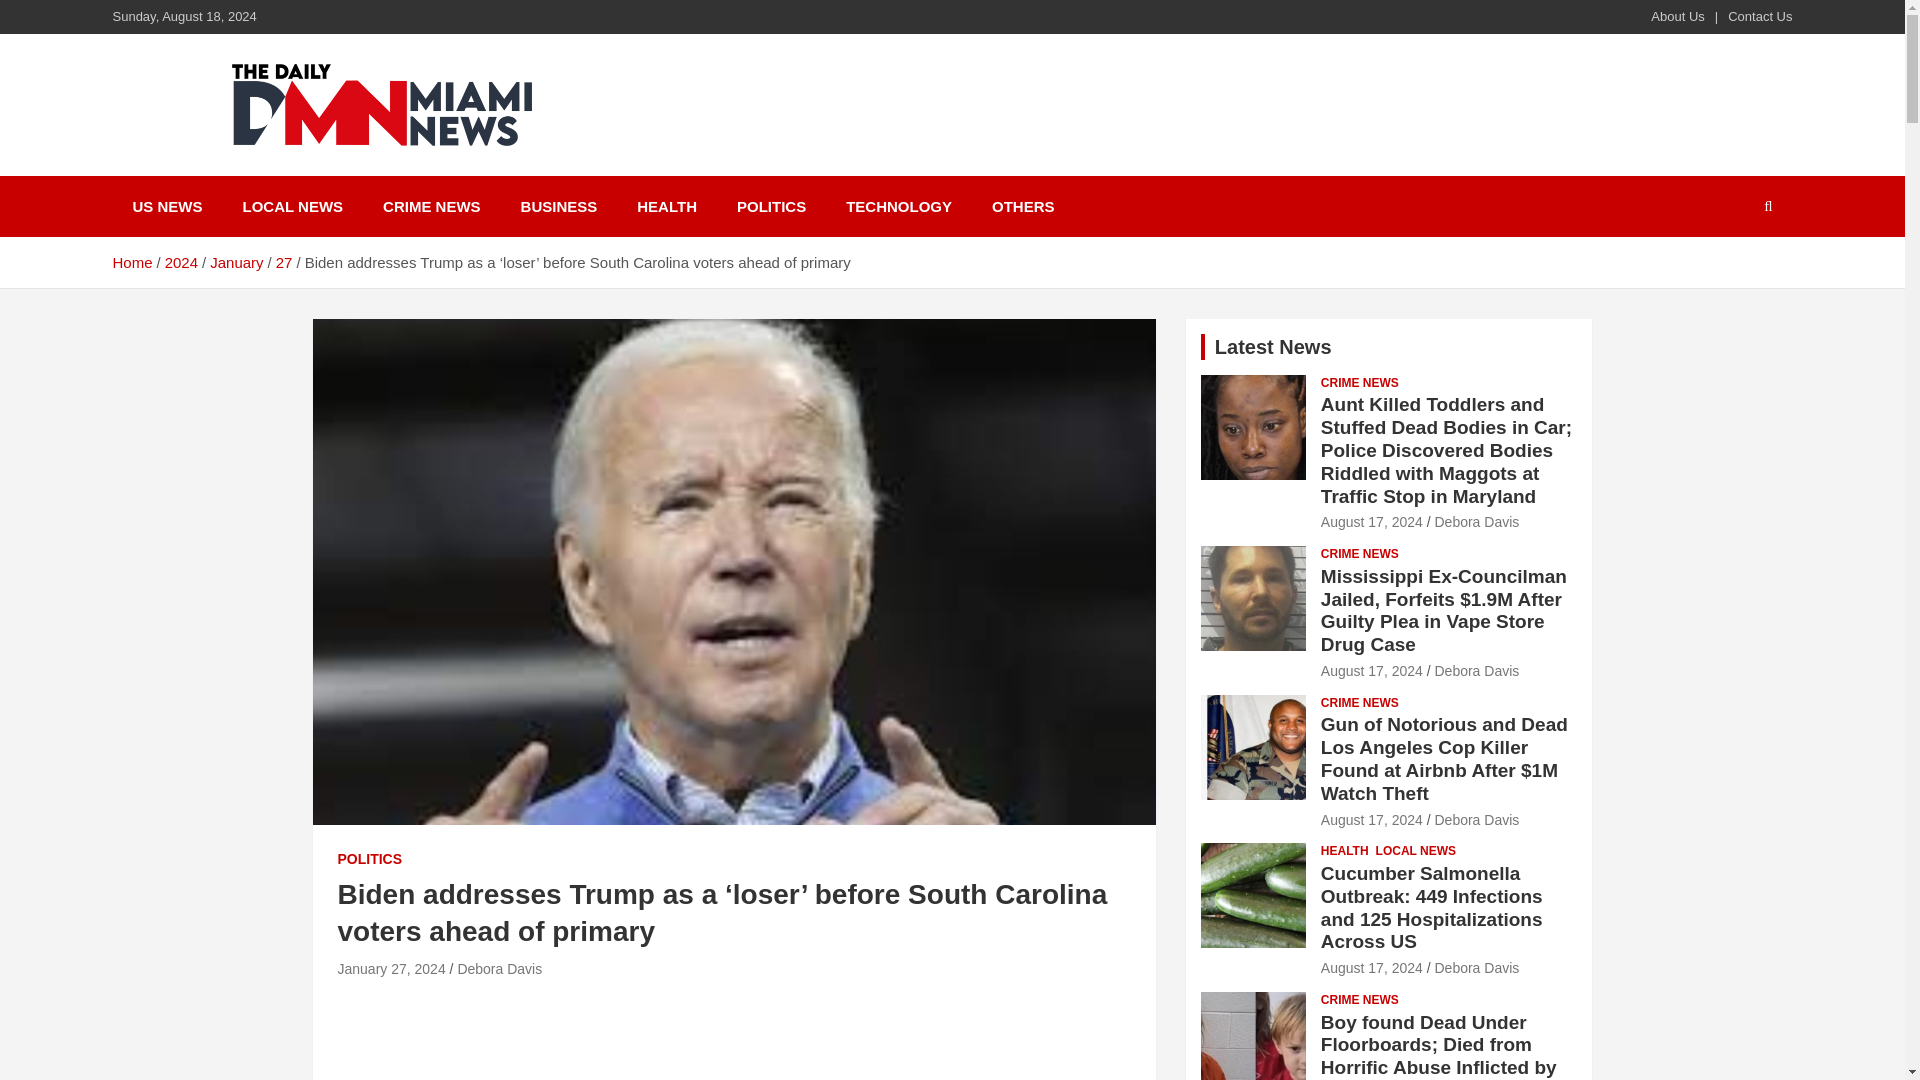 Image resolution: width=1920 pixels, height=1080 pixels. I want to click on BUSINESS, so click(560, 206).